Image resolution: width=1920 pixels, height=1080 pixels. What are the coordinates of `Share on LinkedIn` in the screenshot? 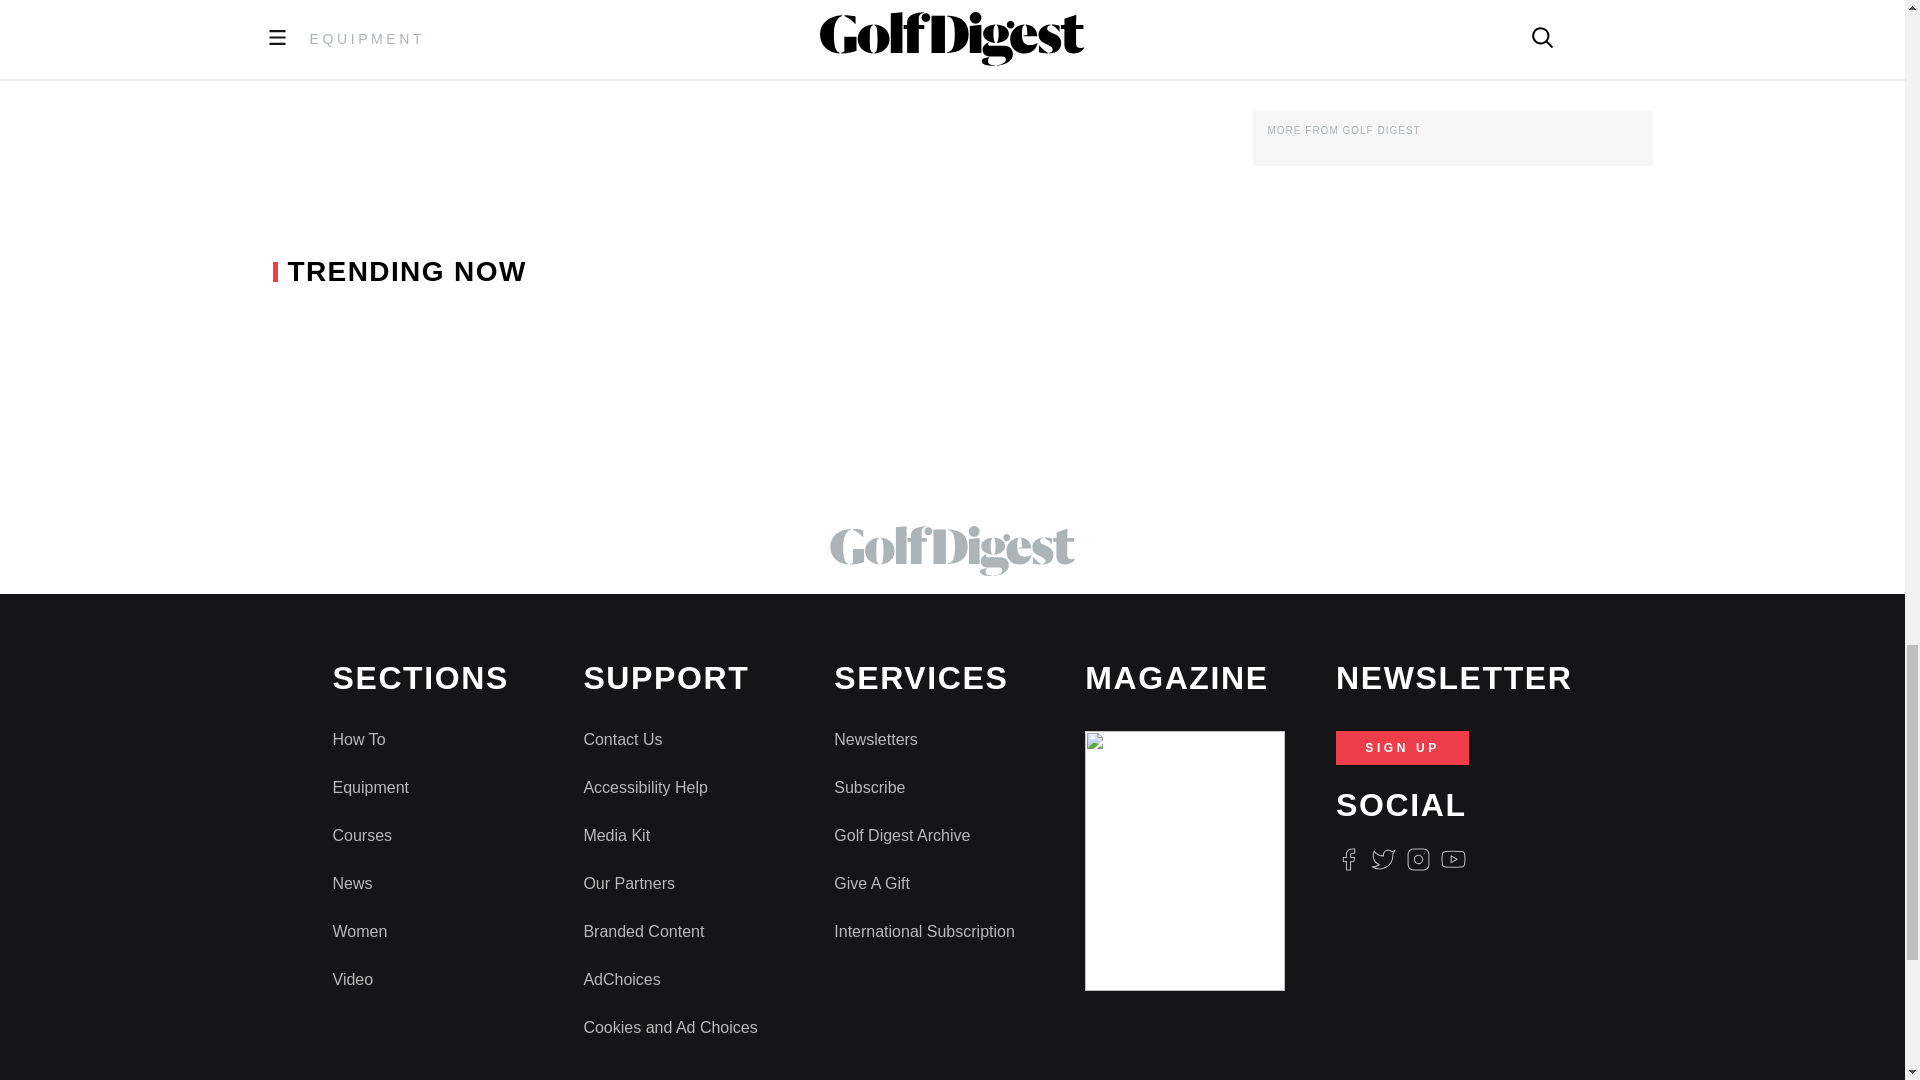 It's located at (668, 48).